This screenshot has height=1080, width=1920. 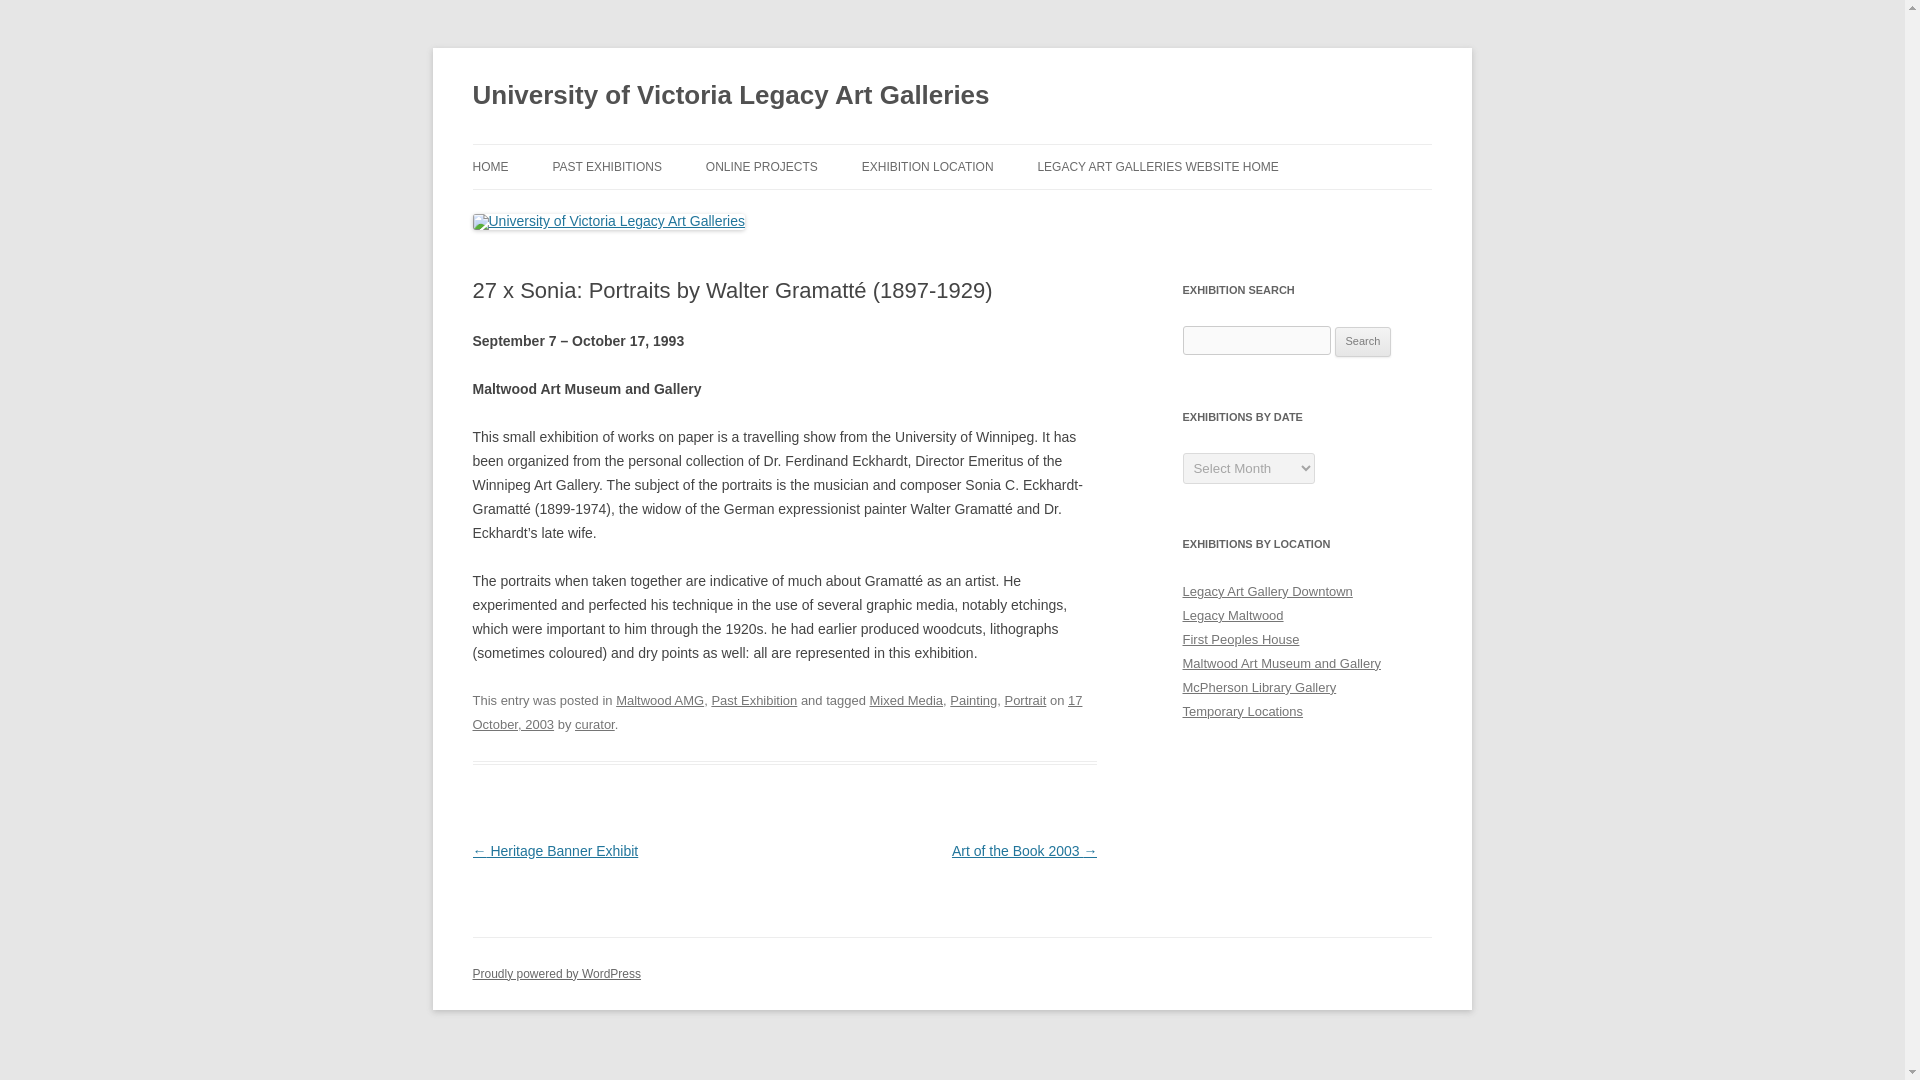 What do you see at coordinates (1157, 166) in the screenshot?
I see `LEGACY ART GALLERIES WEBSITE HOME` at bounding box center [1157, 166].